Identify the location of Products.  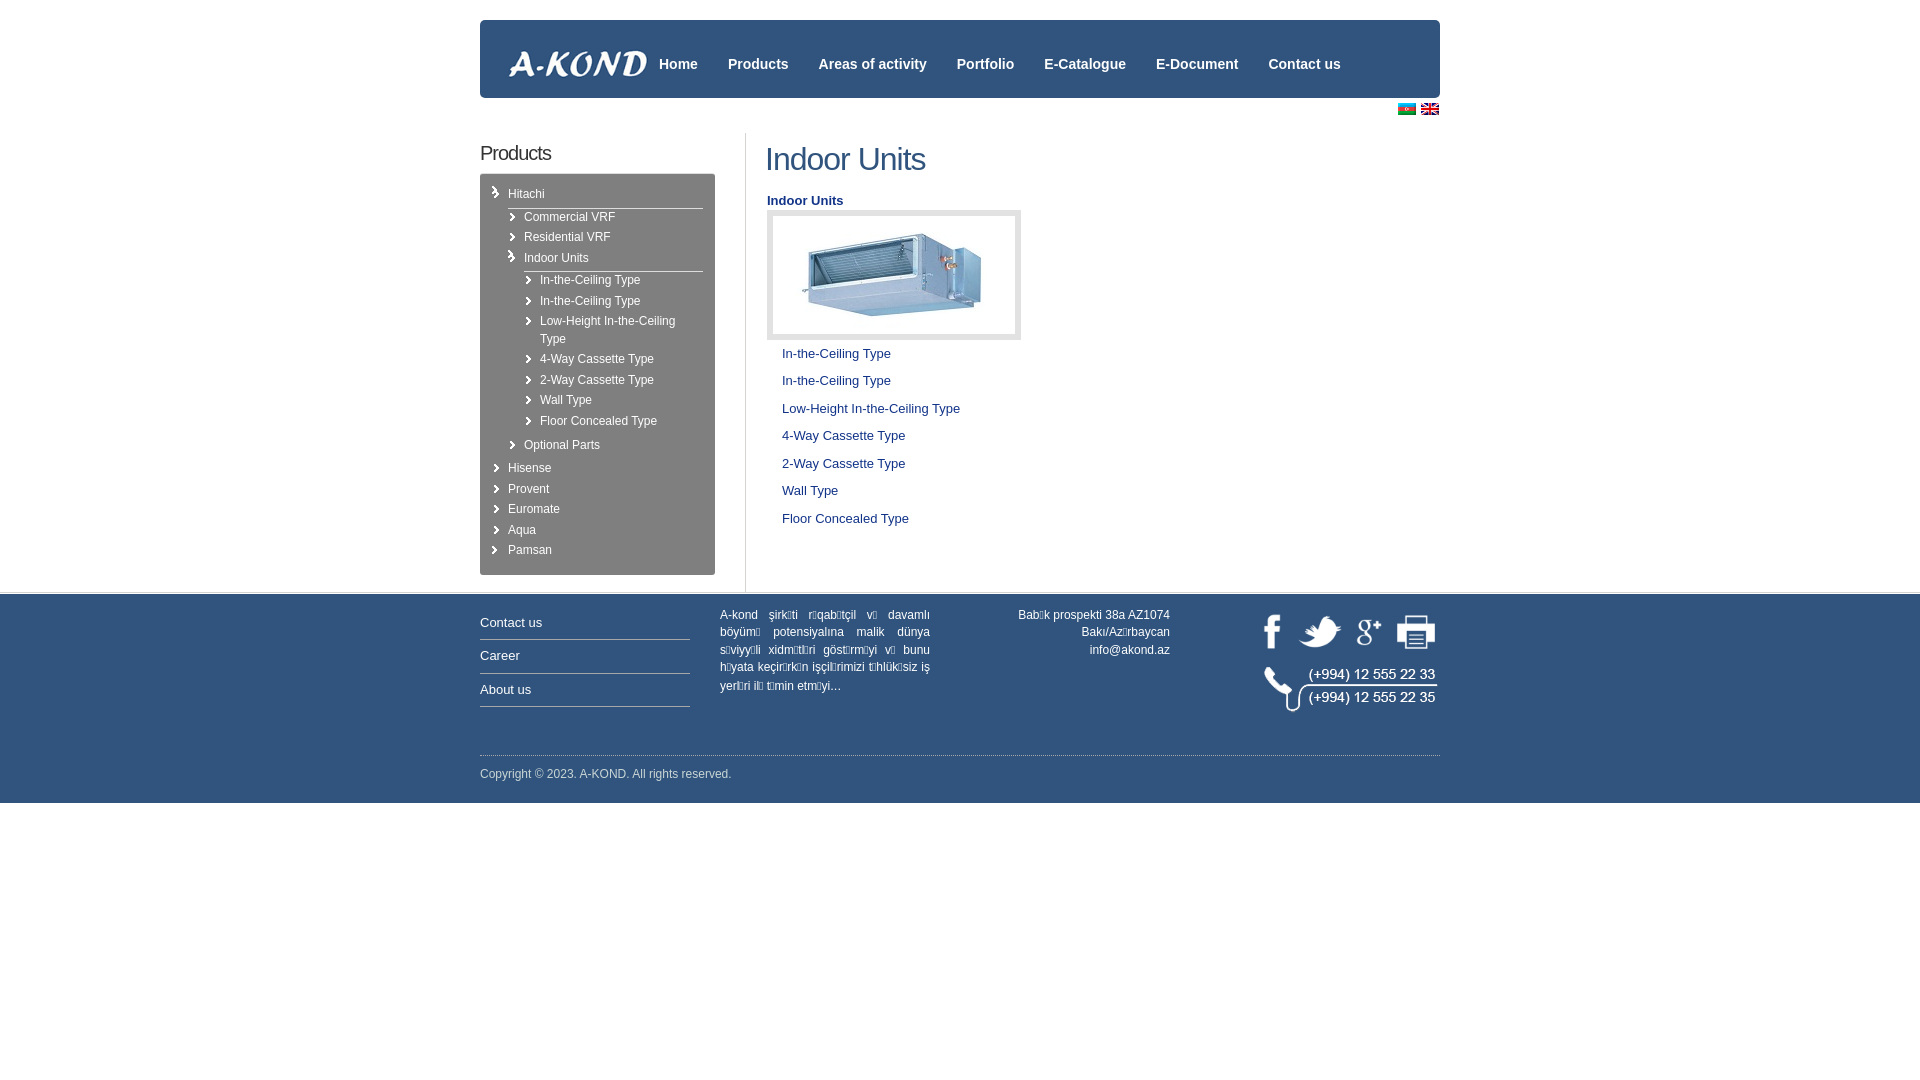
(758, 47).